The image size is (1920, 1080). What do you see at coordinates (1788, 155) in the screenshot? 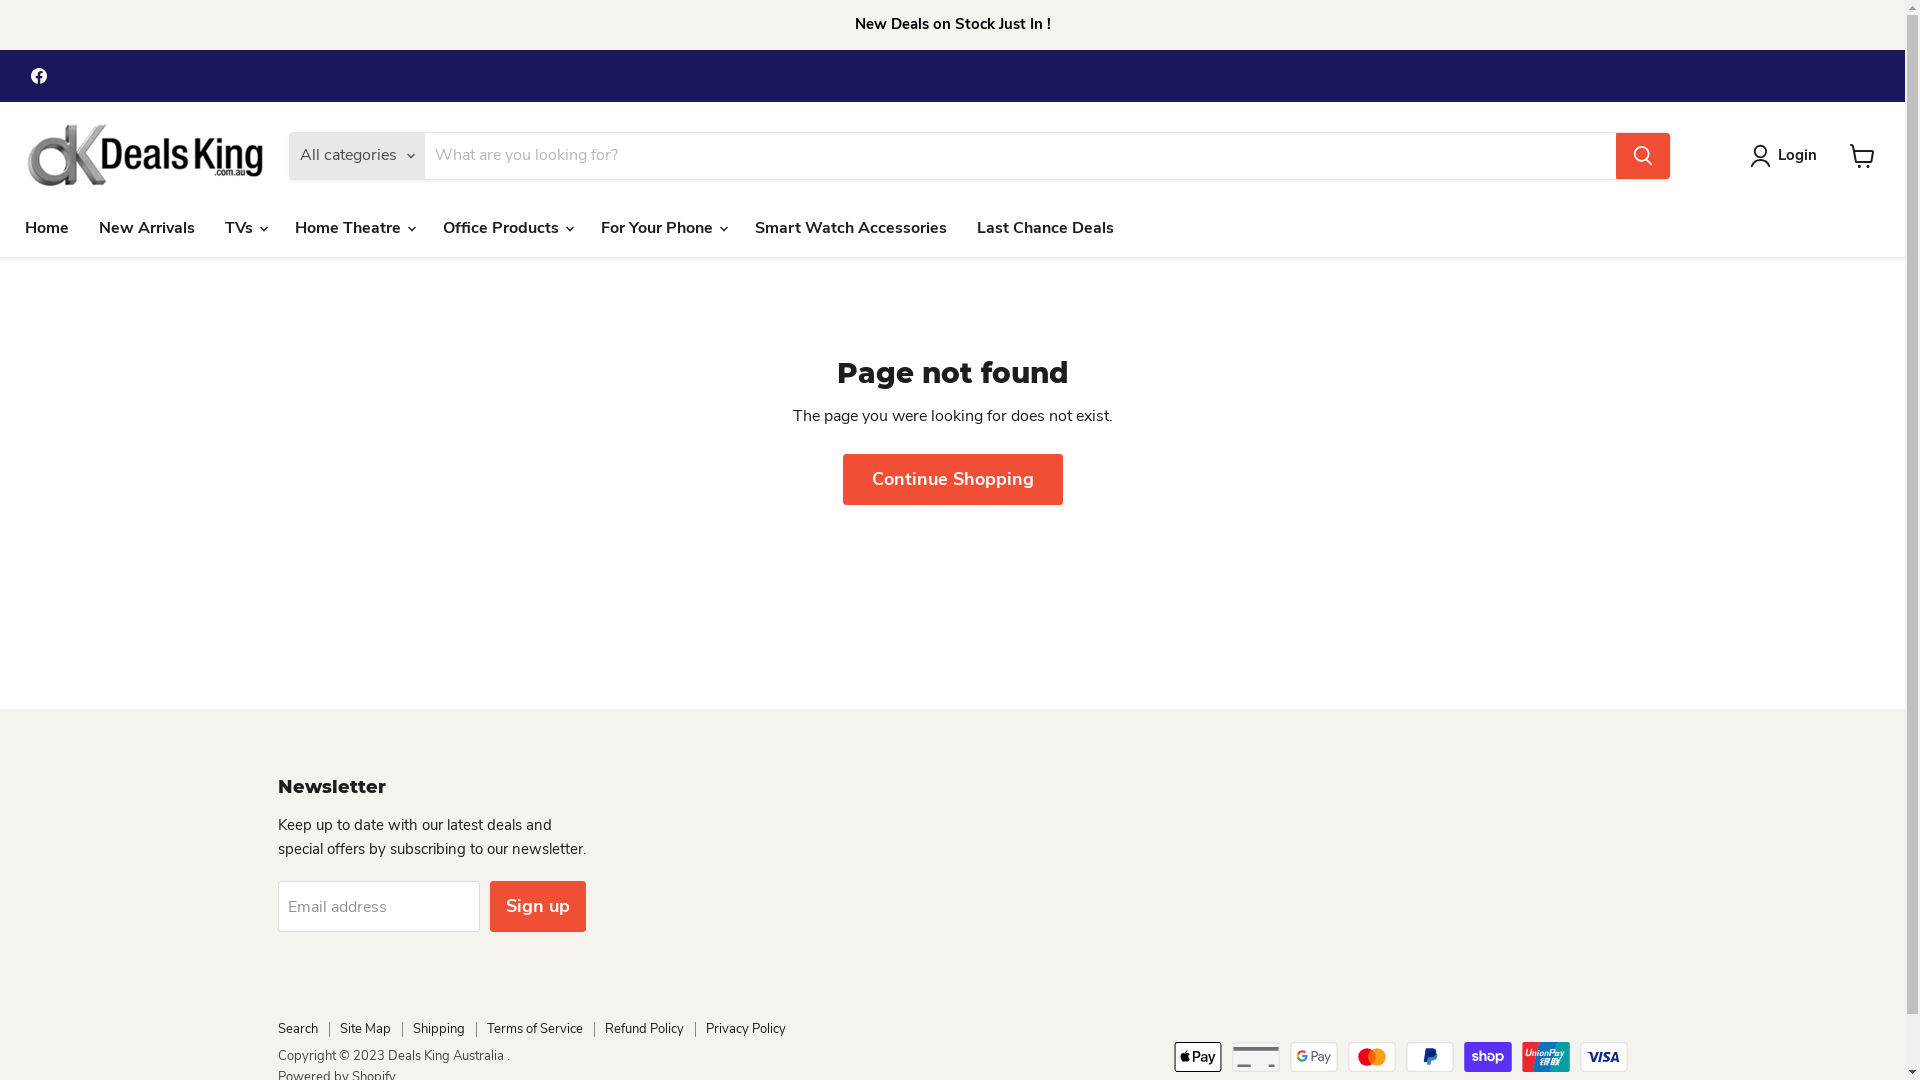
I see `Login` at bounding box center [1788, 155].